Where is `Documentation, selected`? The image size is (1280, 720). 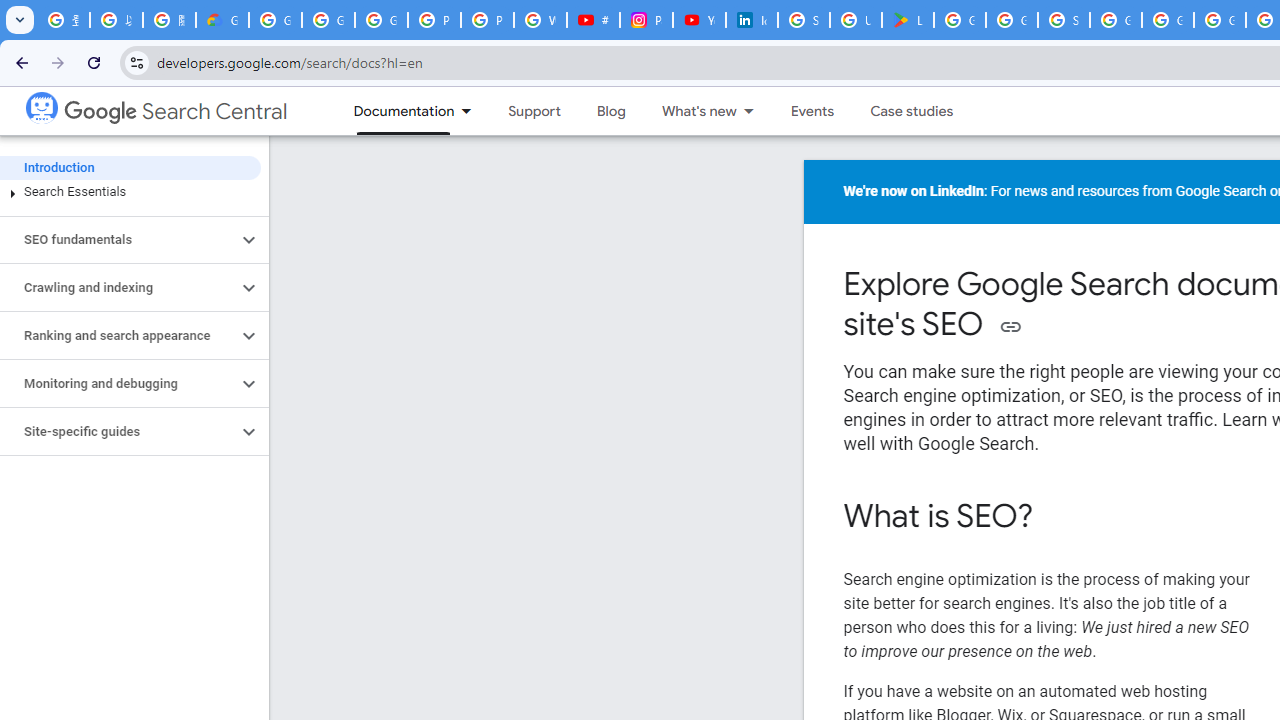
Documentation, selected is located at coordinates (394, 111).